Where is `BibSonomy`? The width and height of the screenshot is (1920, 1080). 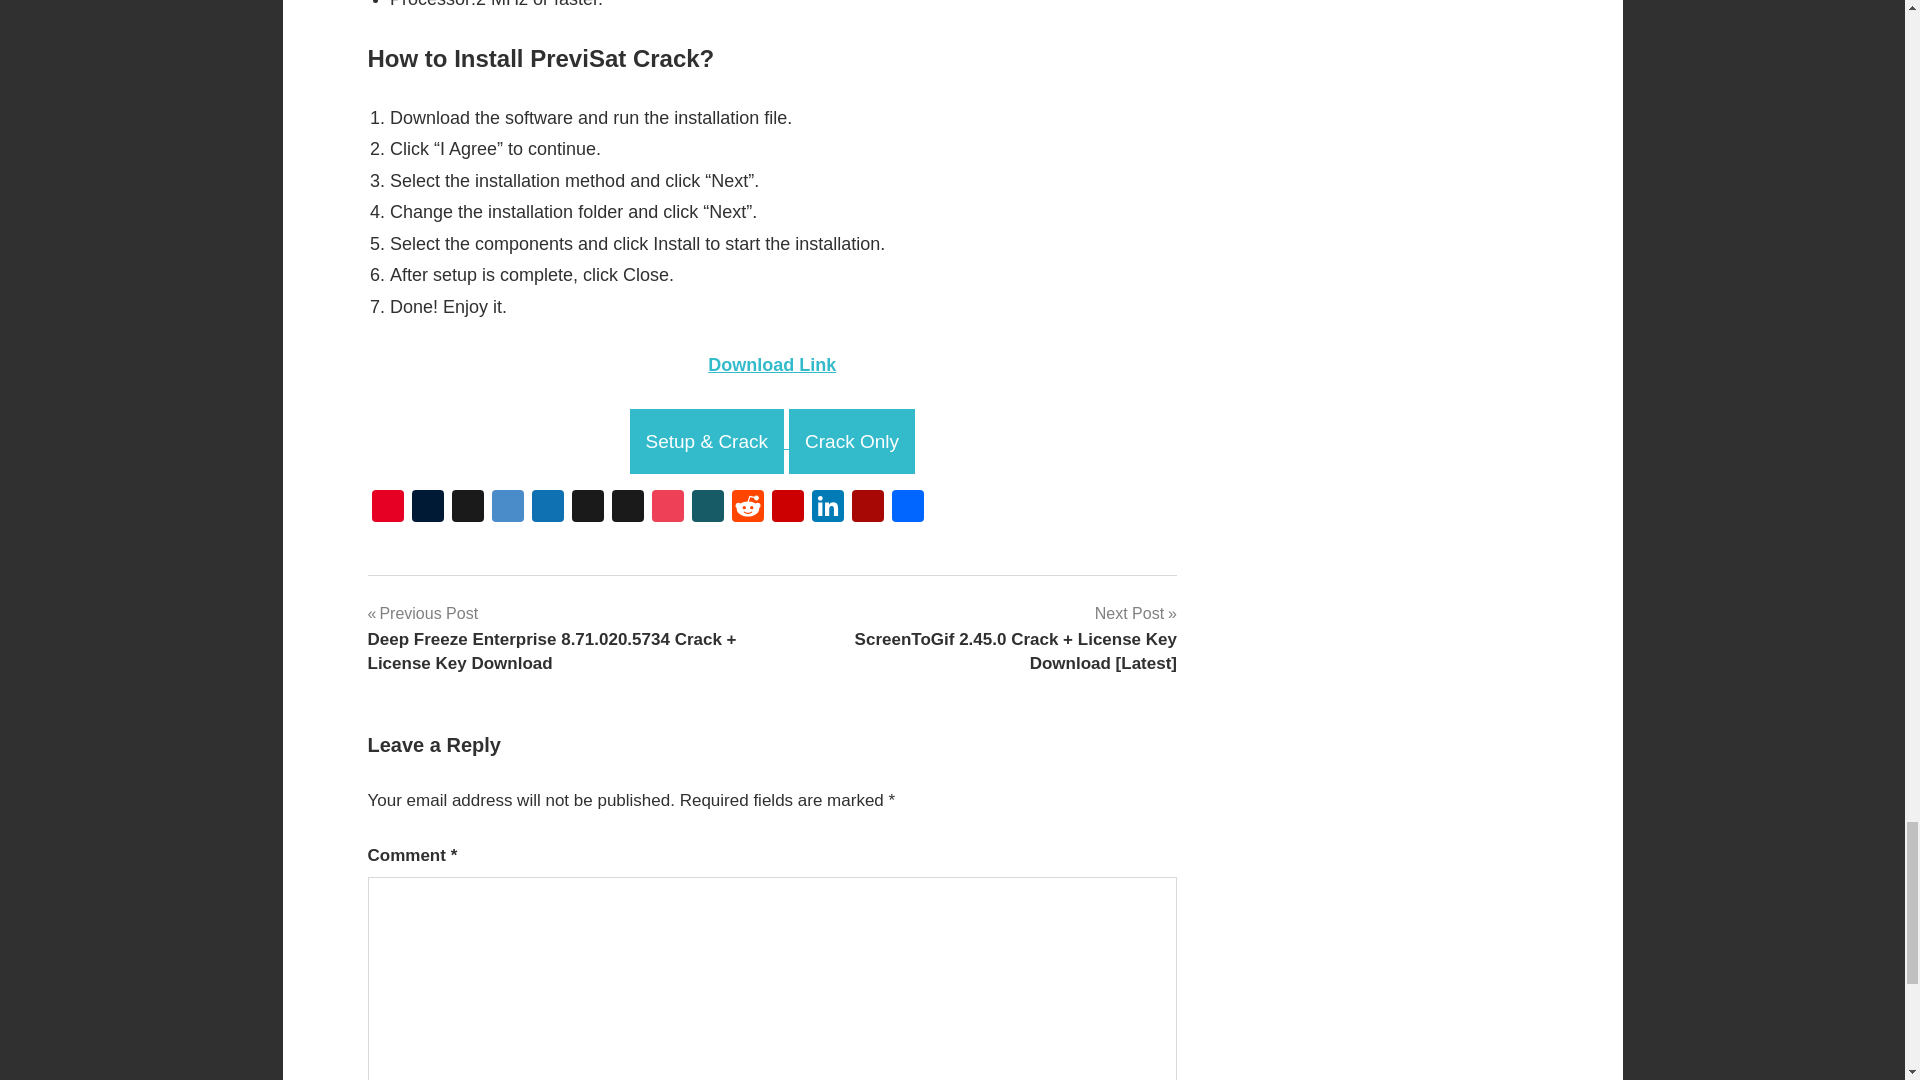
BibSonomy is located at coordinates (467, 508).